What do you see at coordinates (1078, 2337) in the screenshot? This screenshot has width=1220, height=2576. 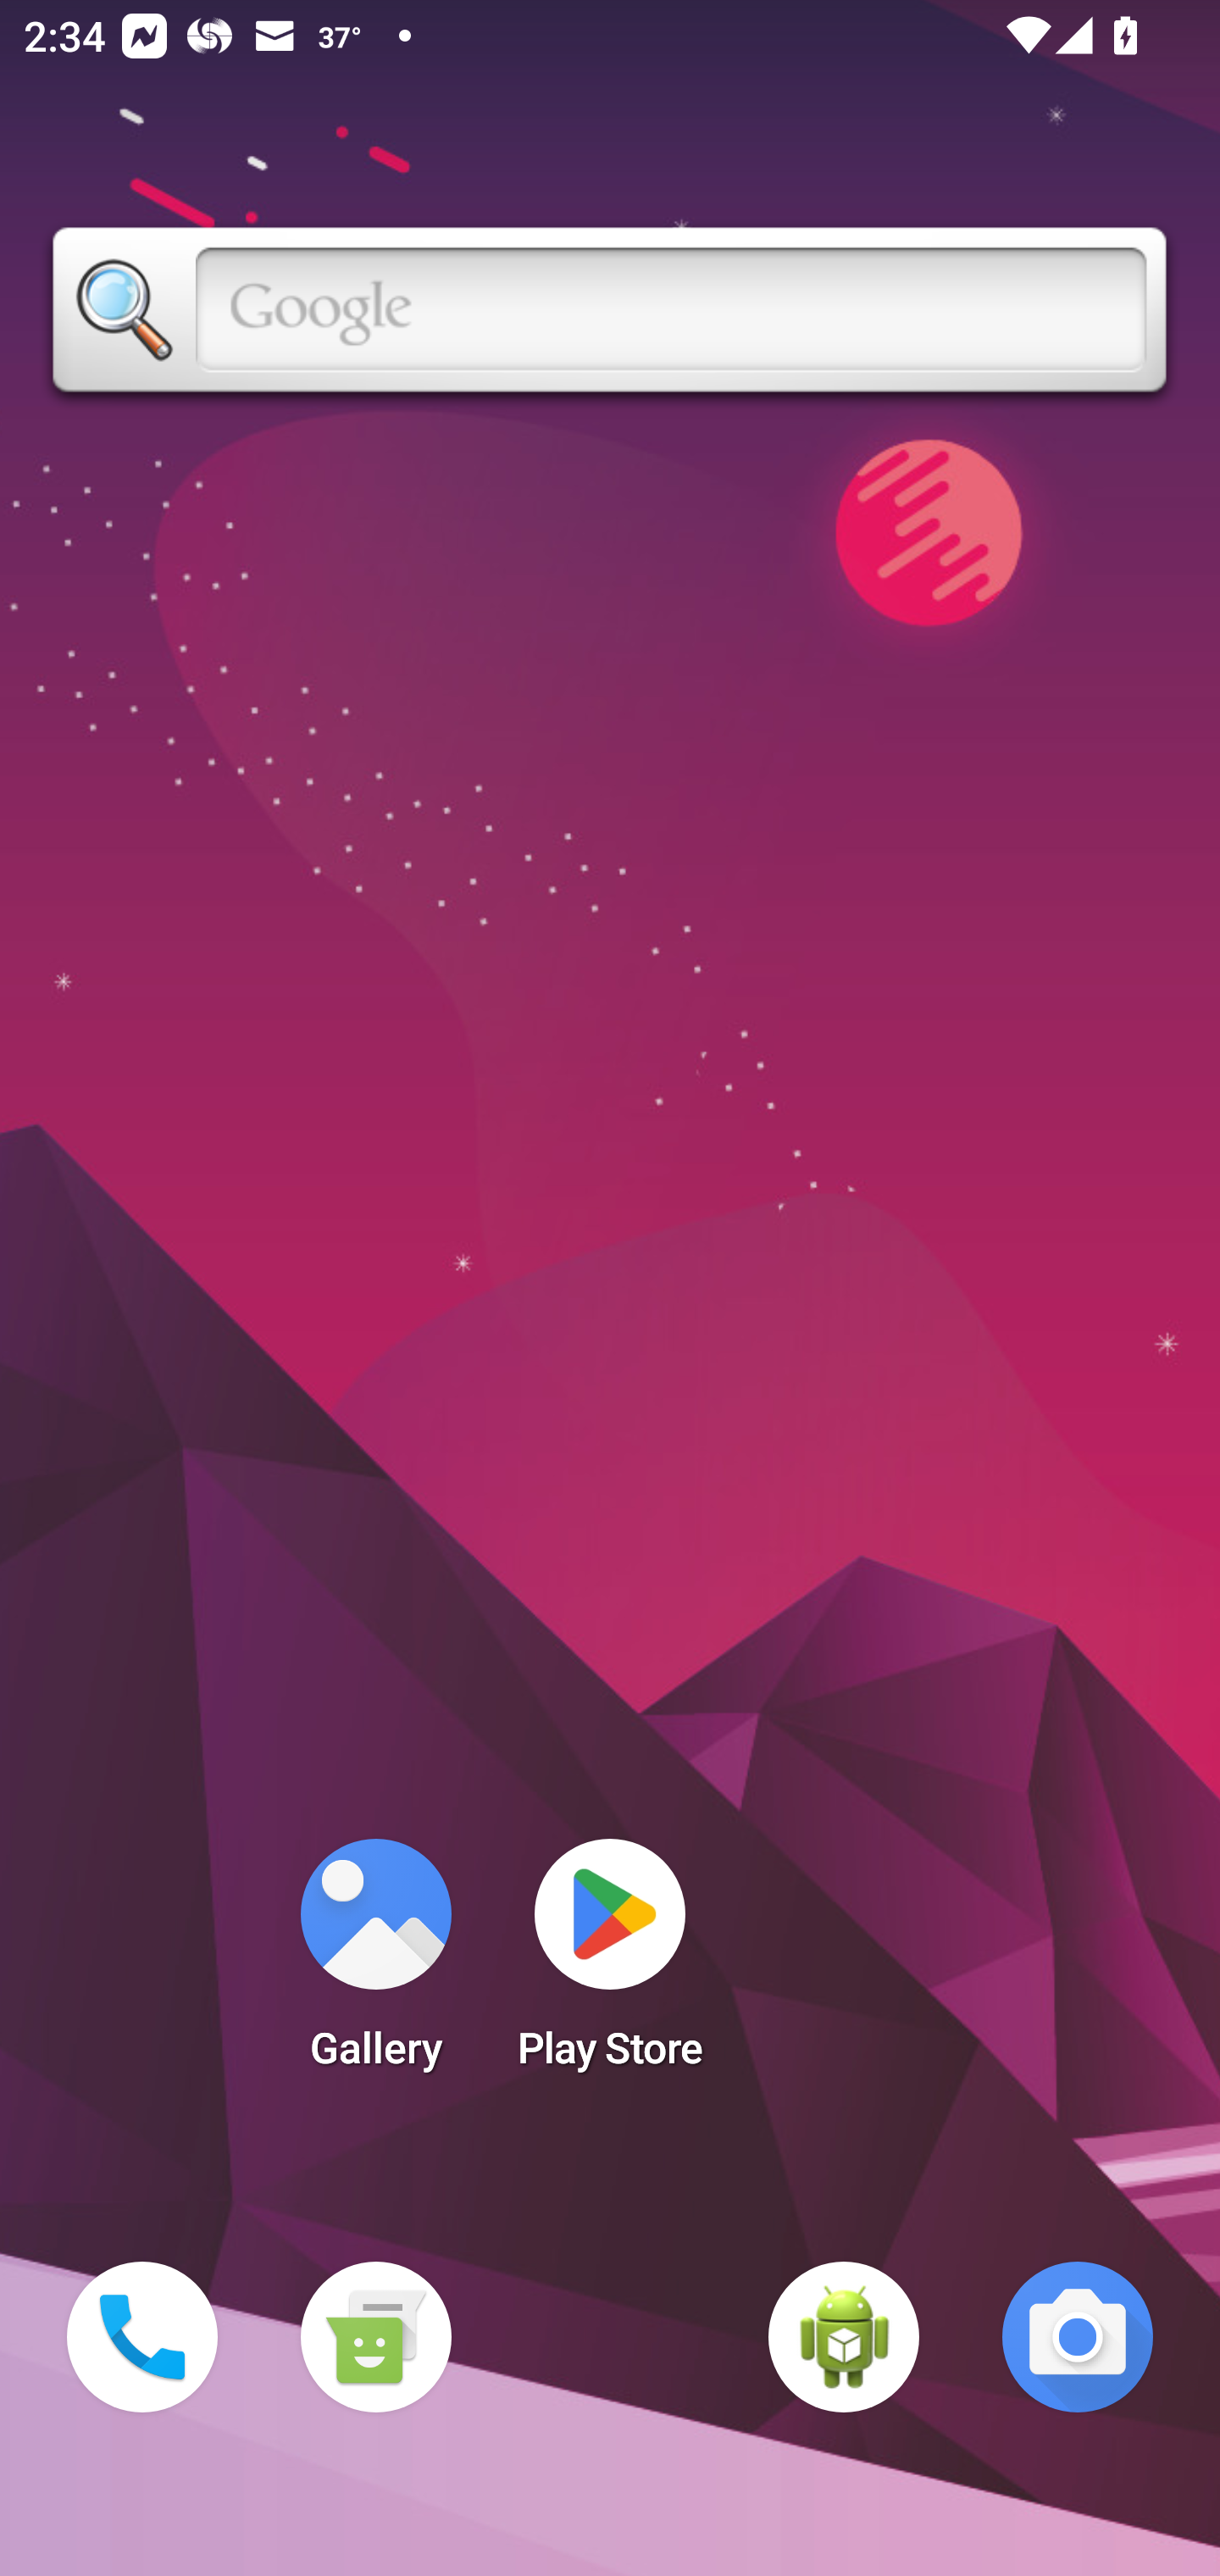 I see `Camera` at bounding box center [1078, 2337].